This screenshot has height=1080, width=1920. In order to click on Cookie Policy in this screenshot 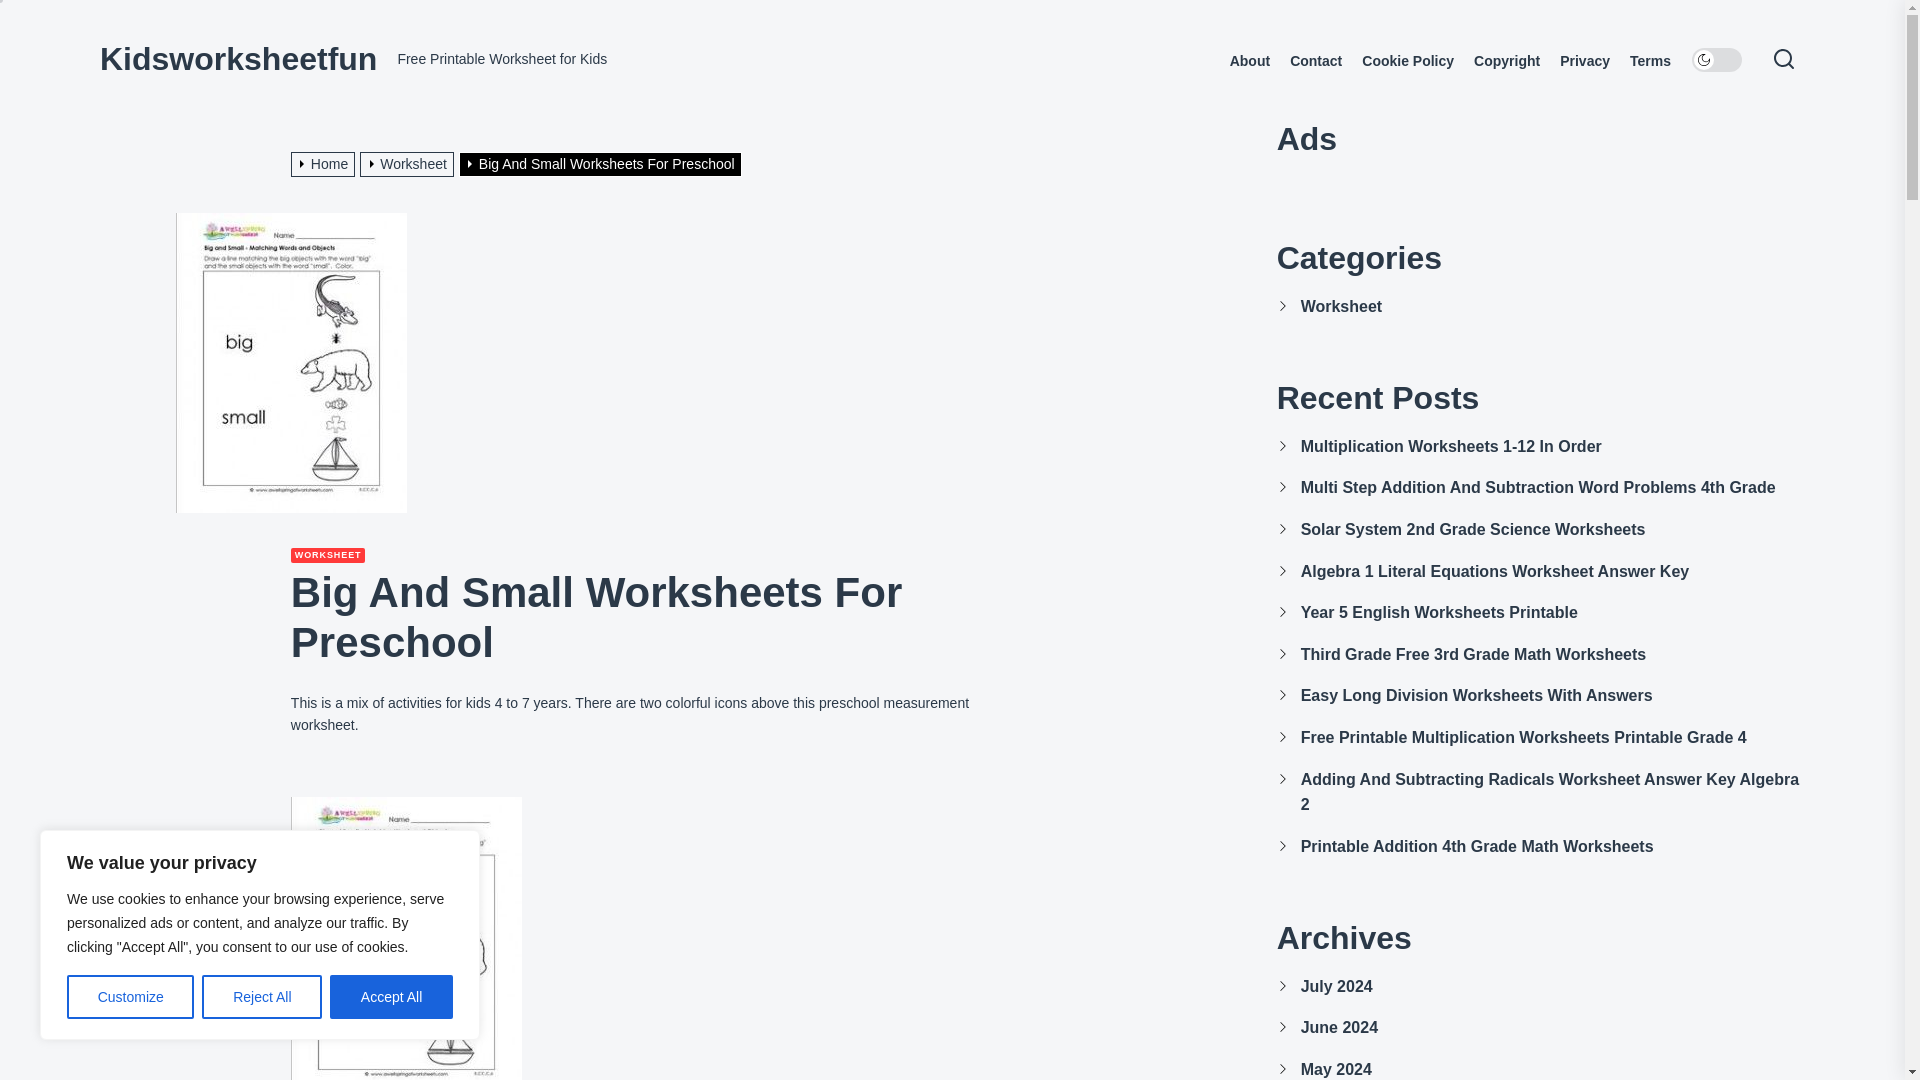, I will do `click(1407, 61)`.